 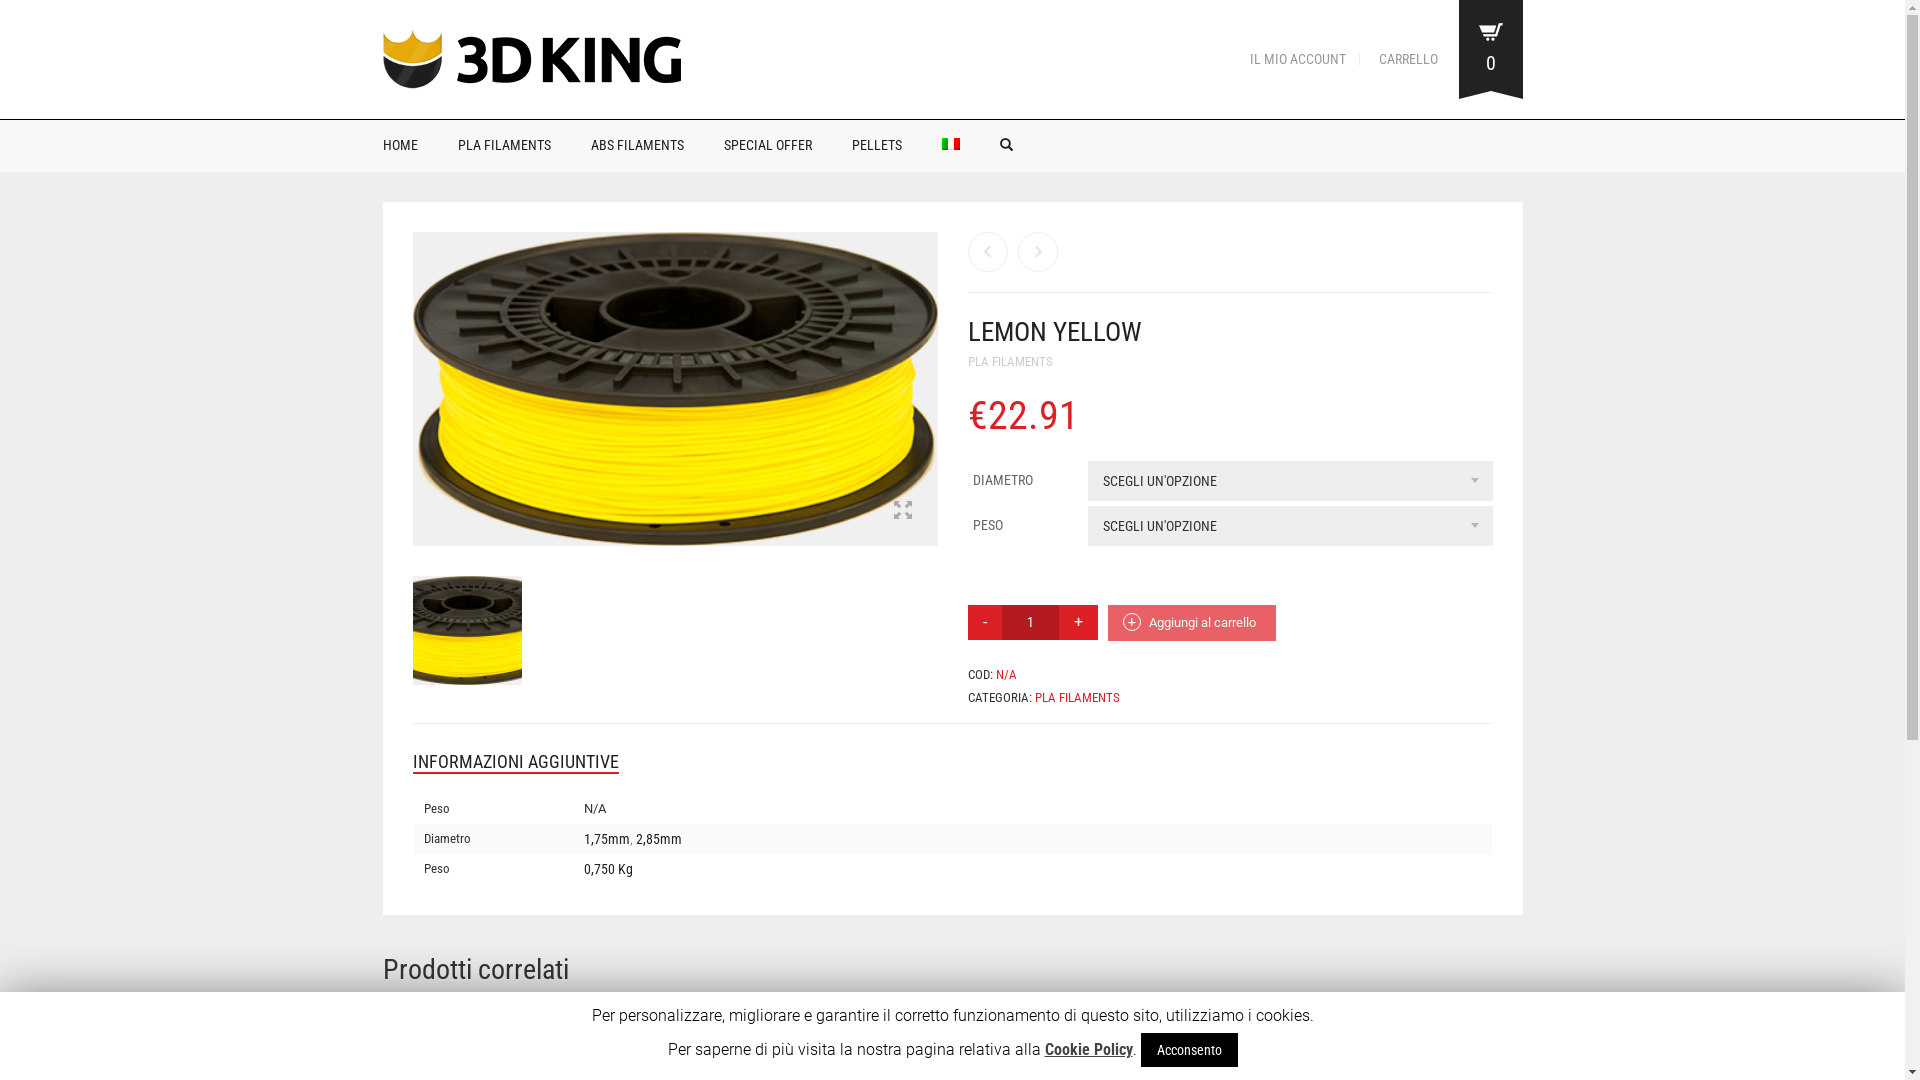 I want to click on IL MIO ACCOUNT, so click(x=1298, y=59).